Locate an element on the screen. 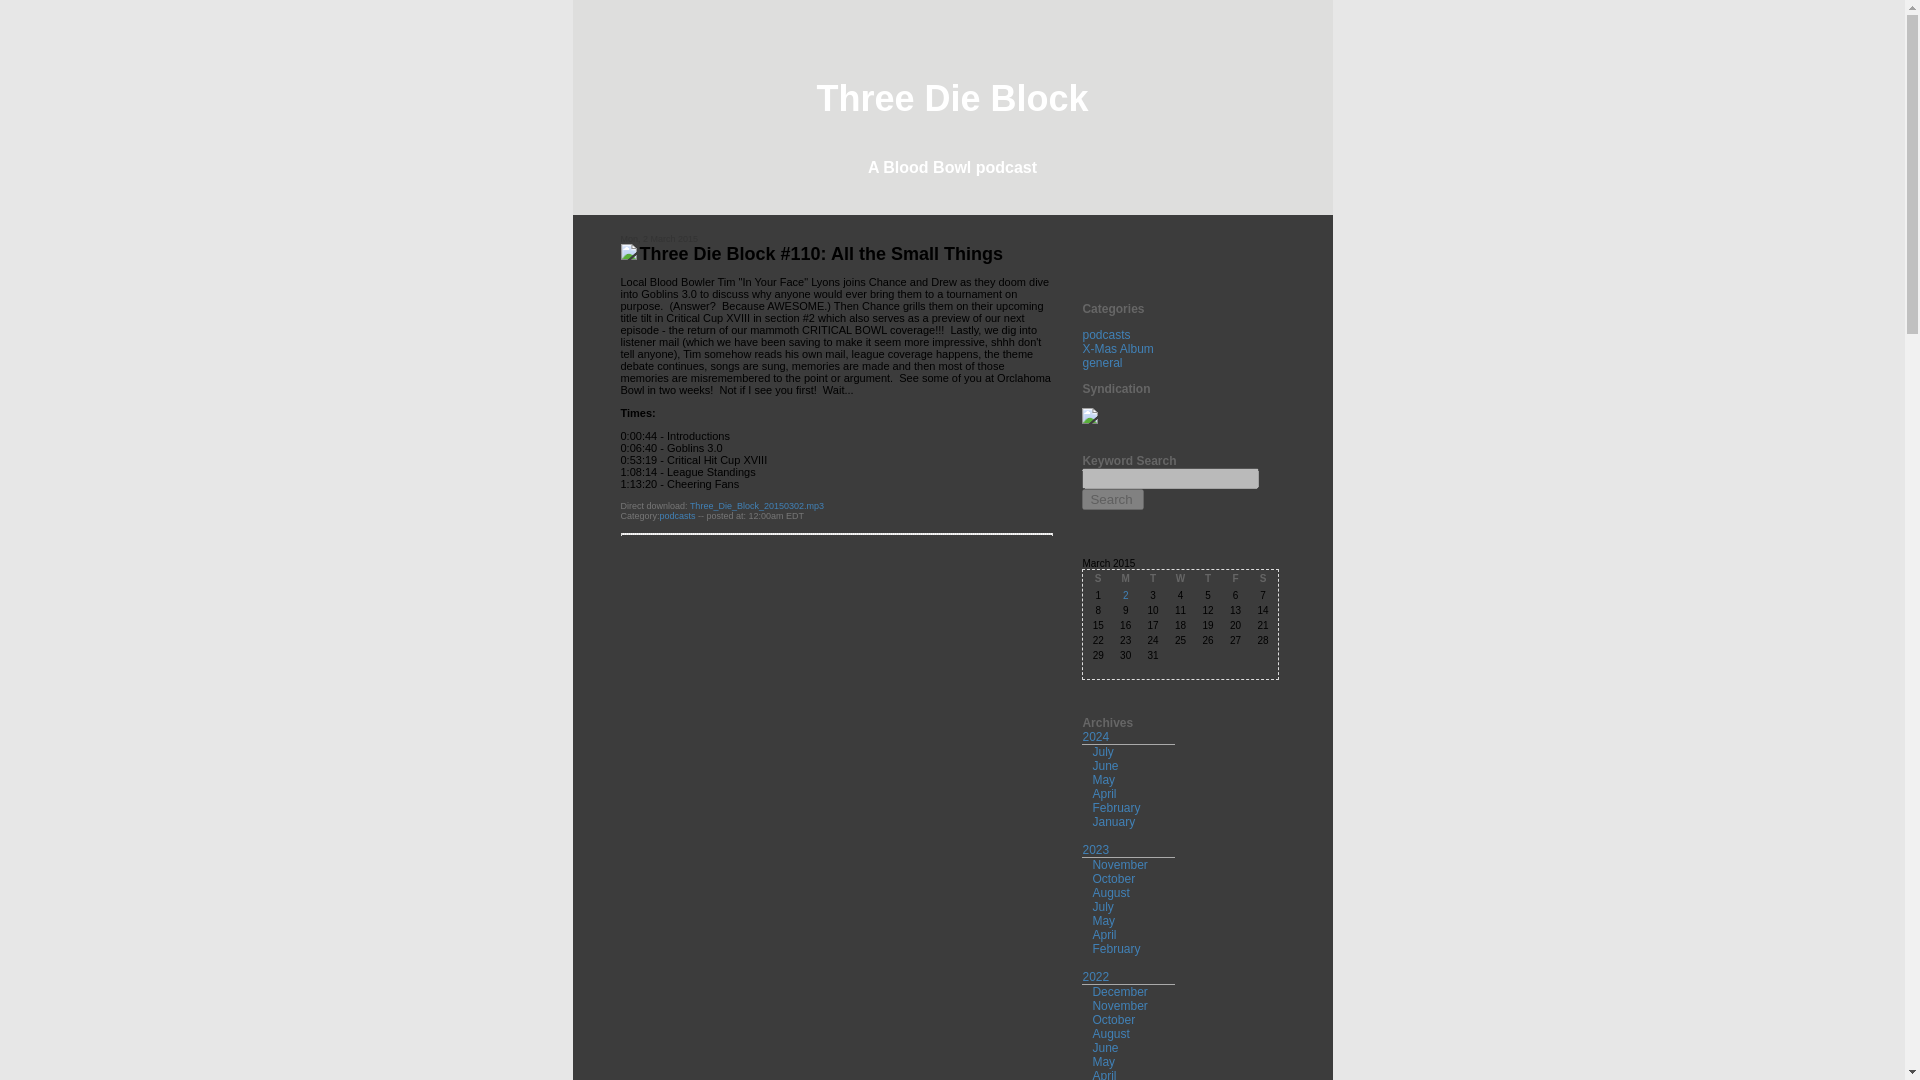 The width and height of the screenshot is (1920, 1080). May is located at coordinates (1104, 780).